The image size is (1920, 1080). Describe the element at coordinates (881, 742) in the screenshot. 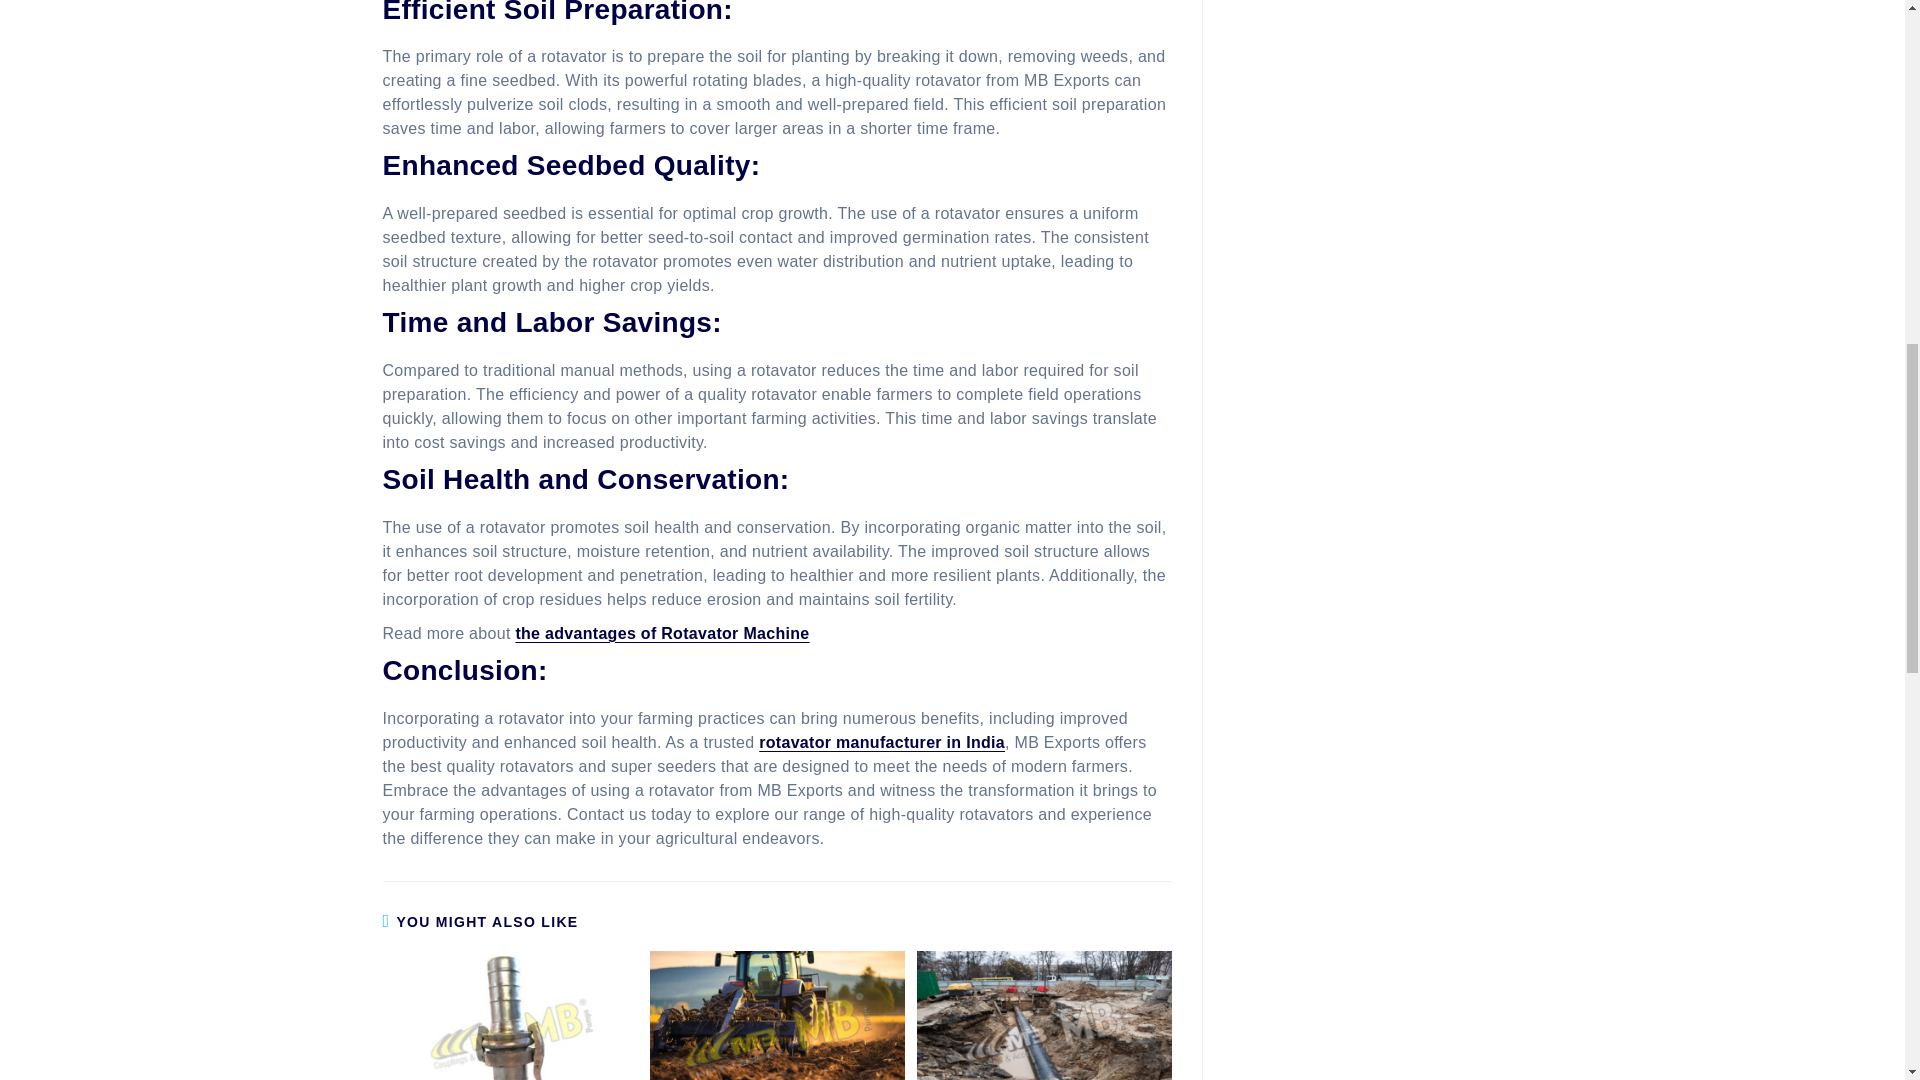

I see `rotavator manufacturer in India` at that location.